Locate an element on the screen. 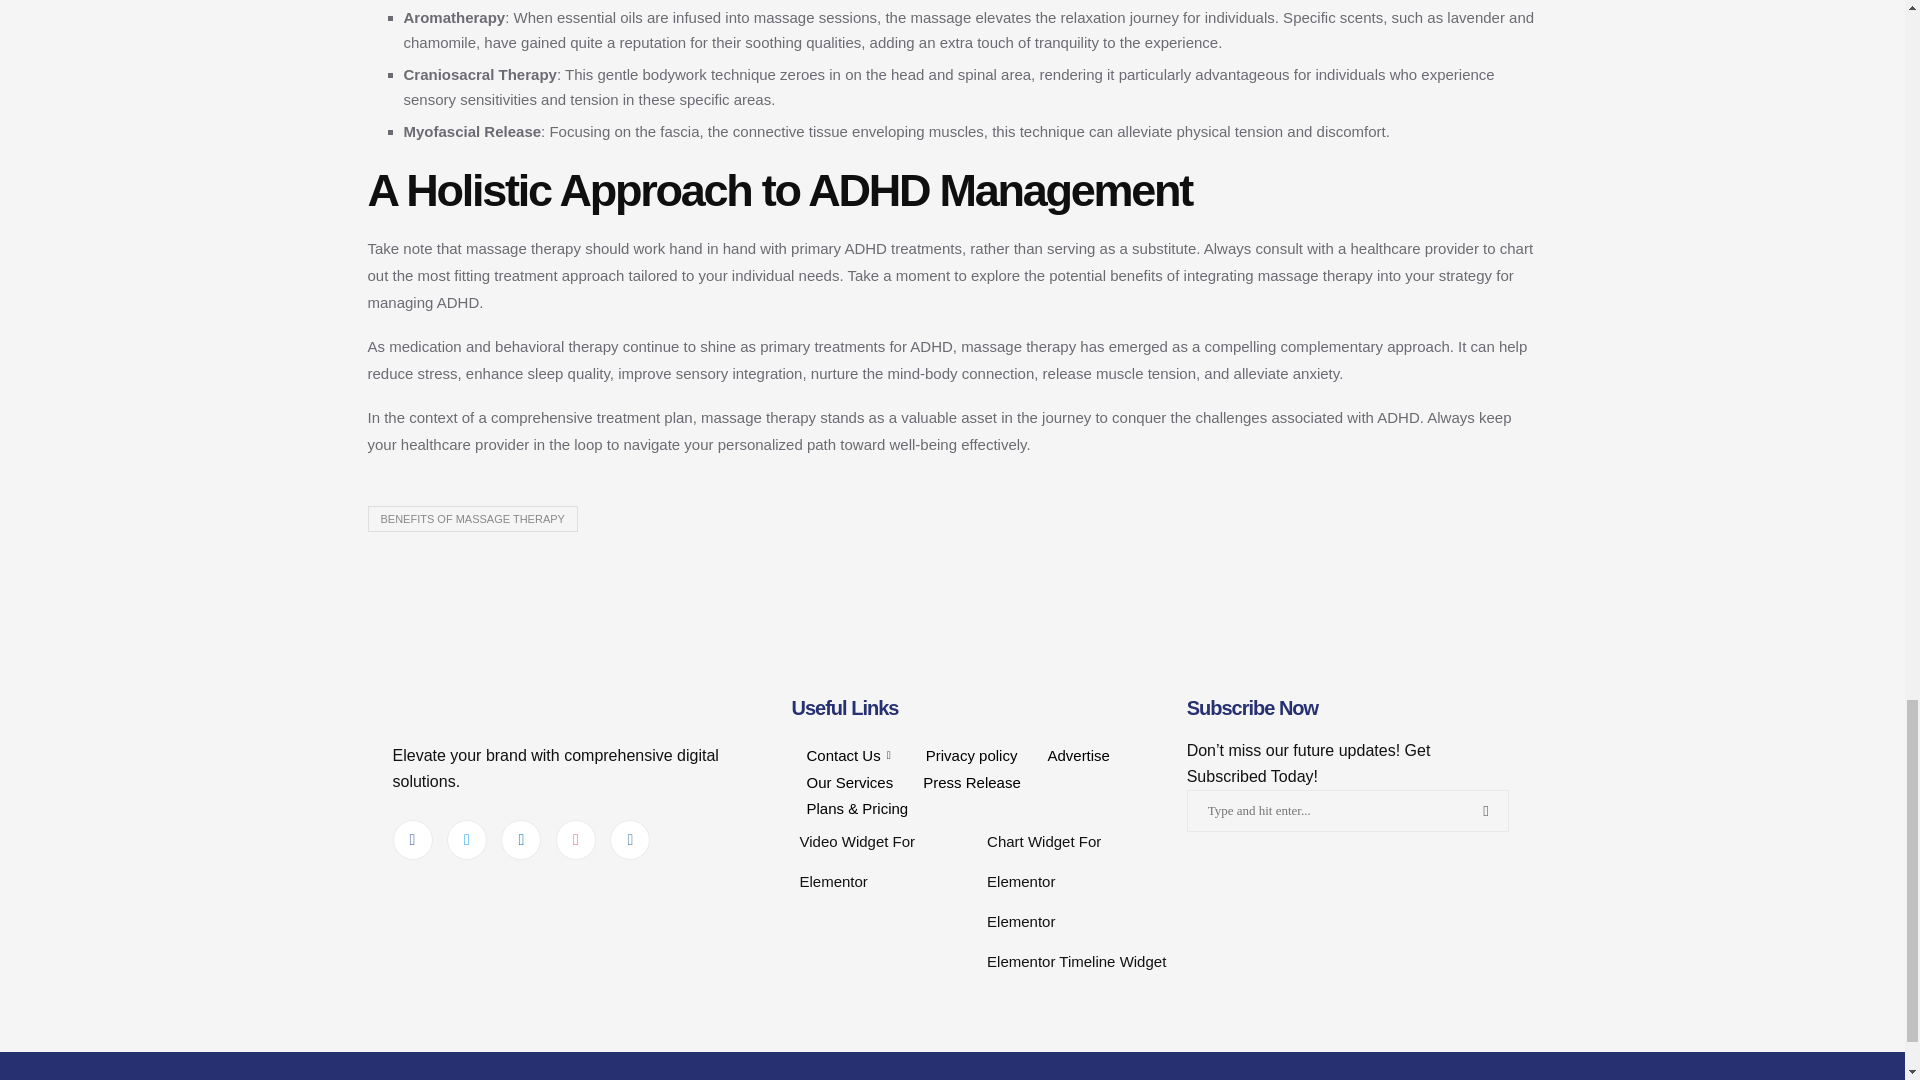 The image size is (1920, 1080). BENEFITS OF MASSAGE THERAPY is located at coordinates (472, 519).